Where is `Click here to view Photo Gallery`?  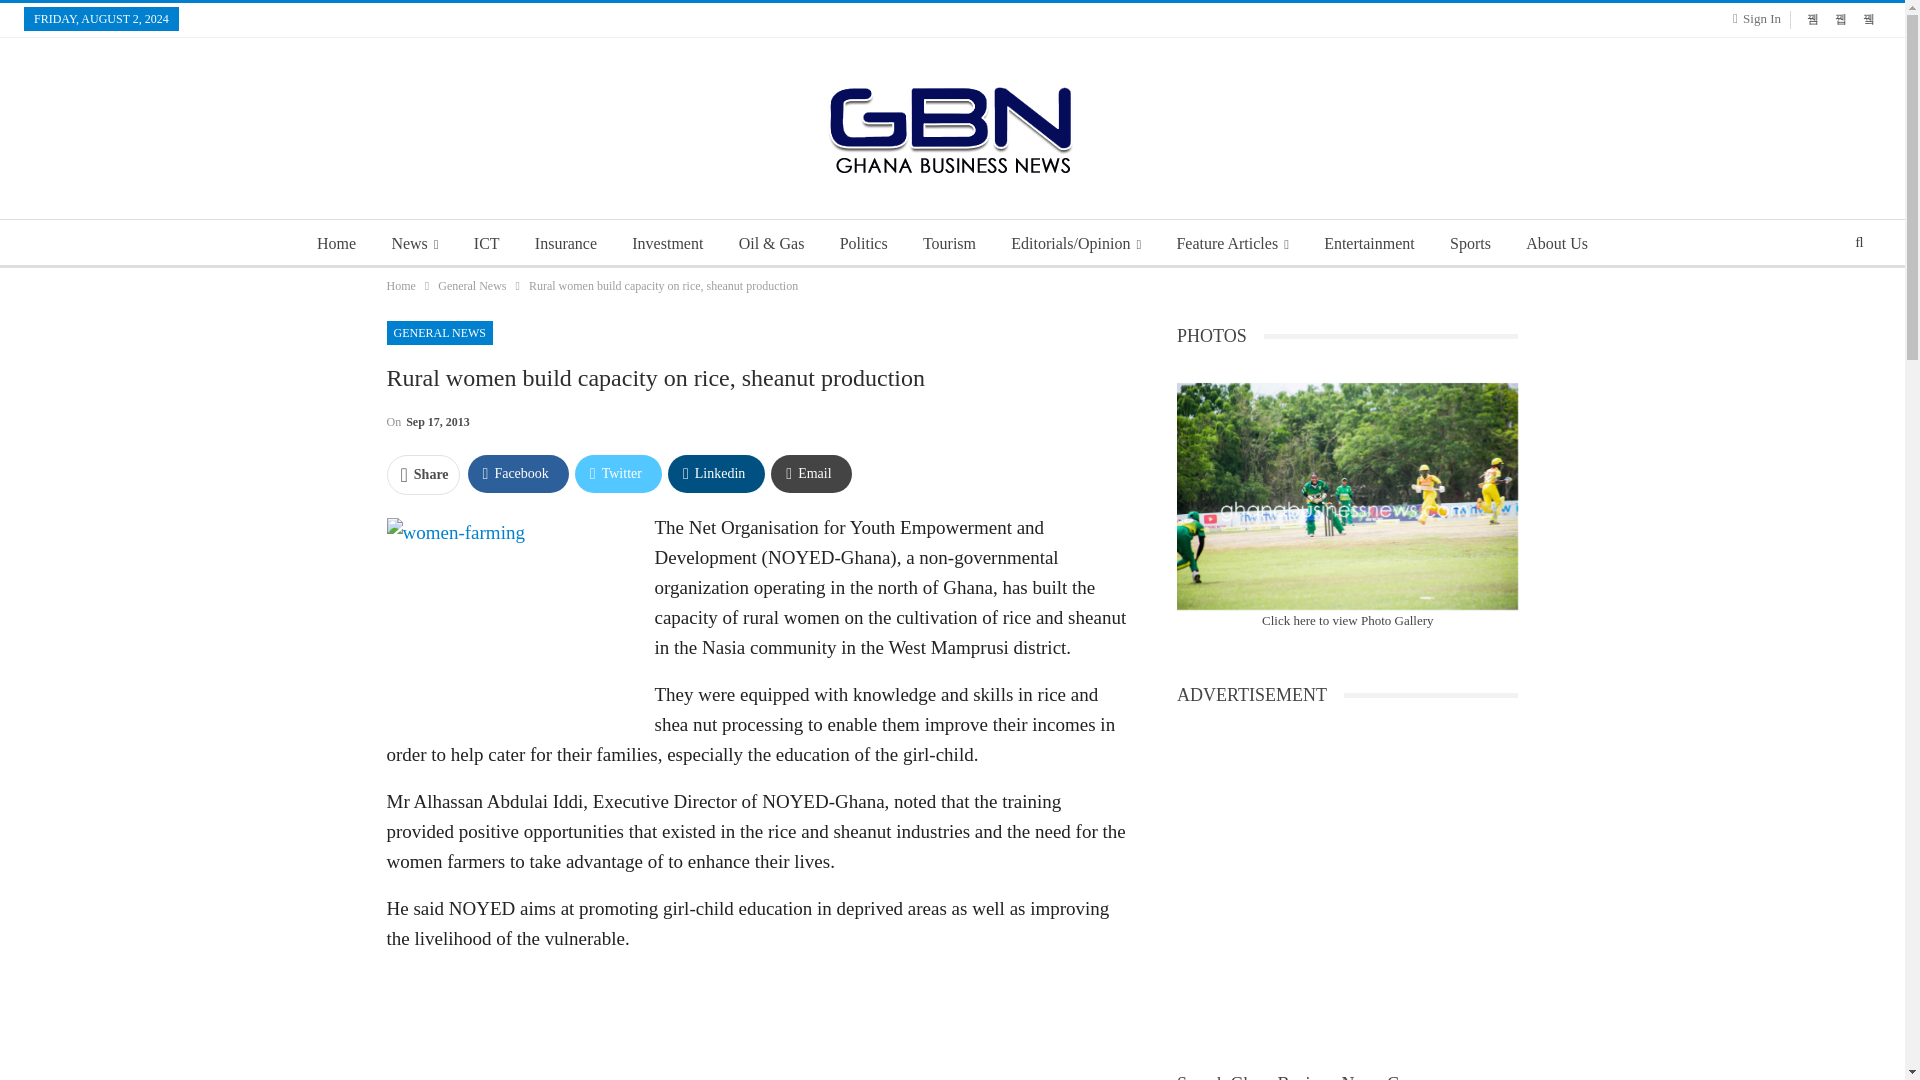
Click here to view Photo Gallery is located at coordinates (1348, 620).